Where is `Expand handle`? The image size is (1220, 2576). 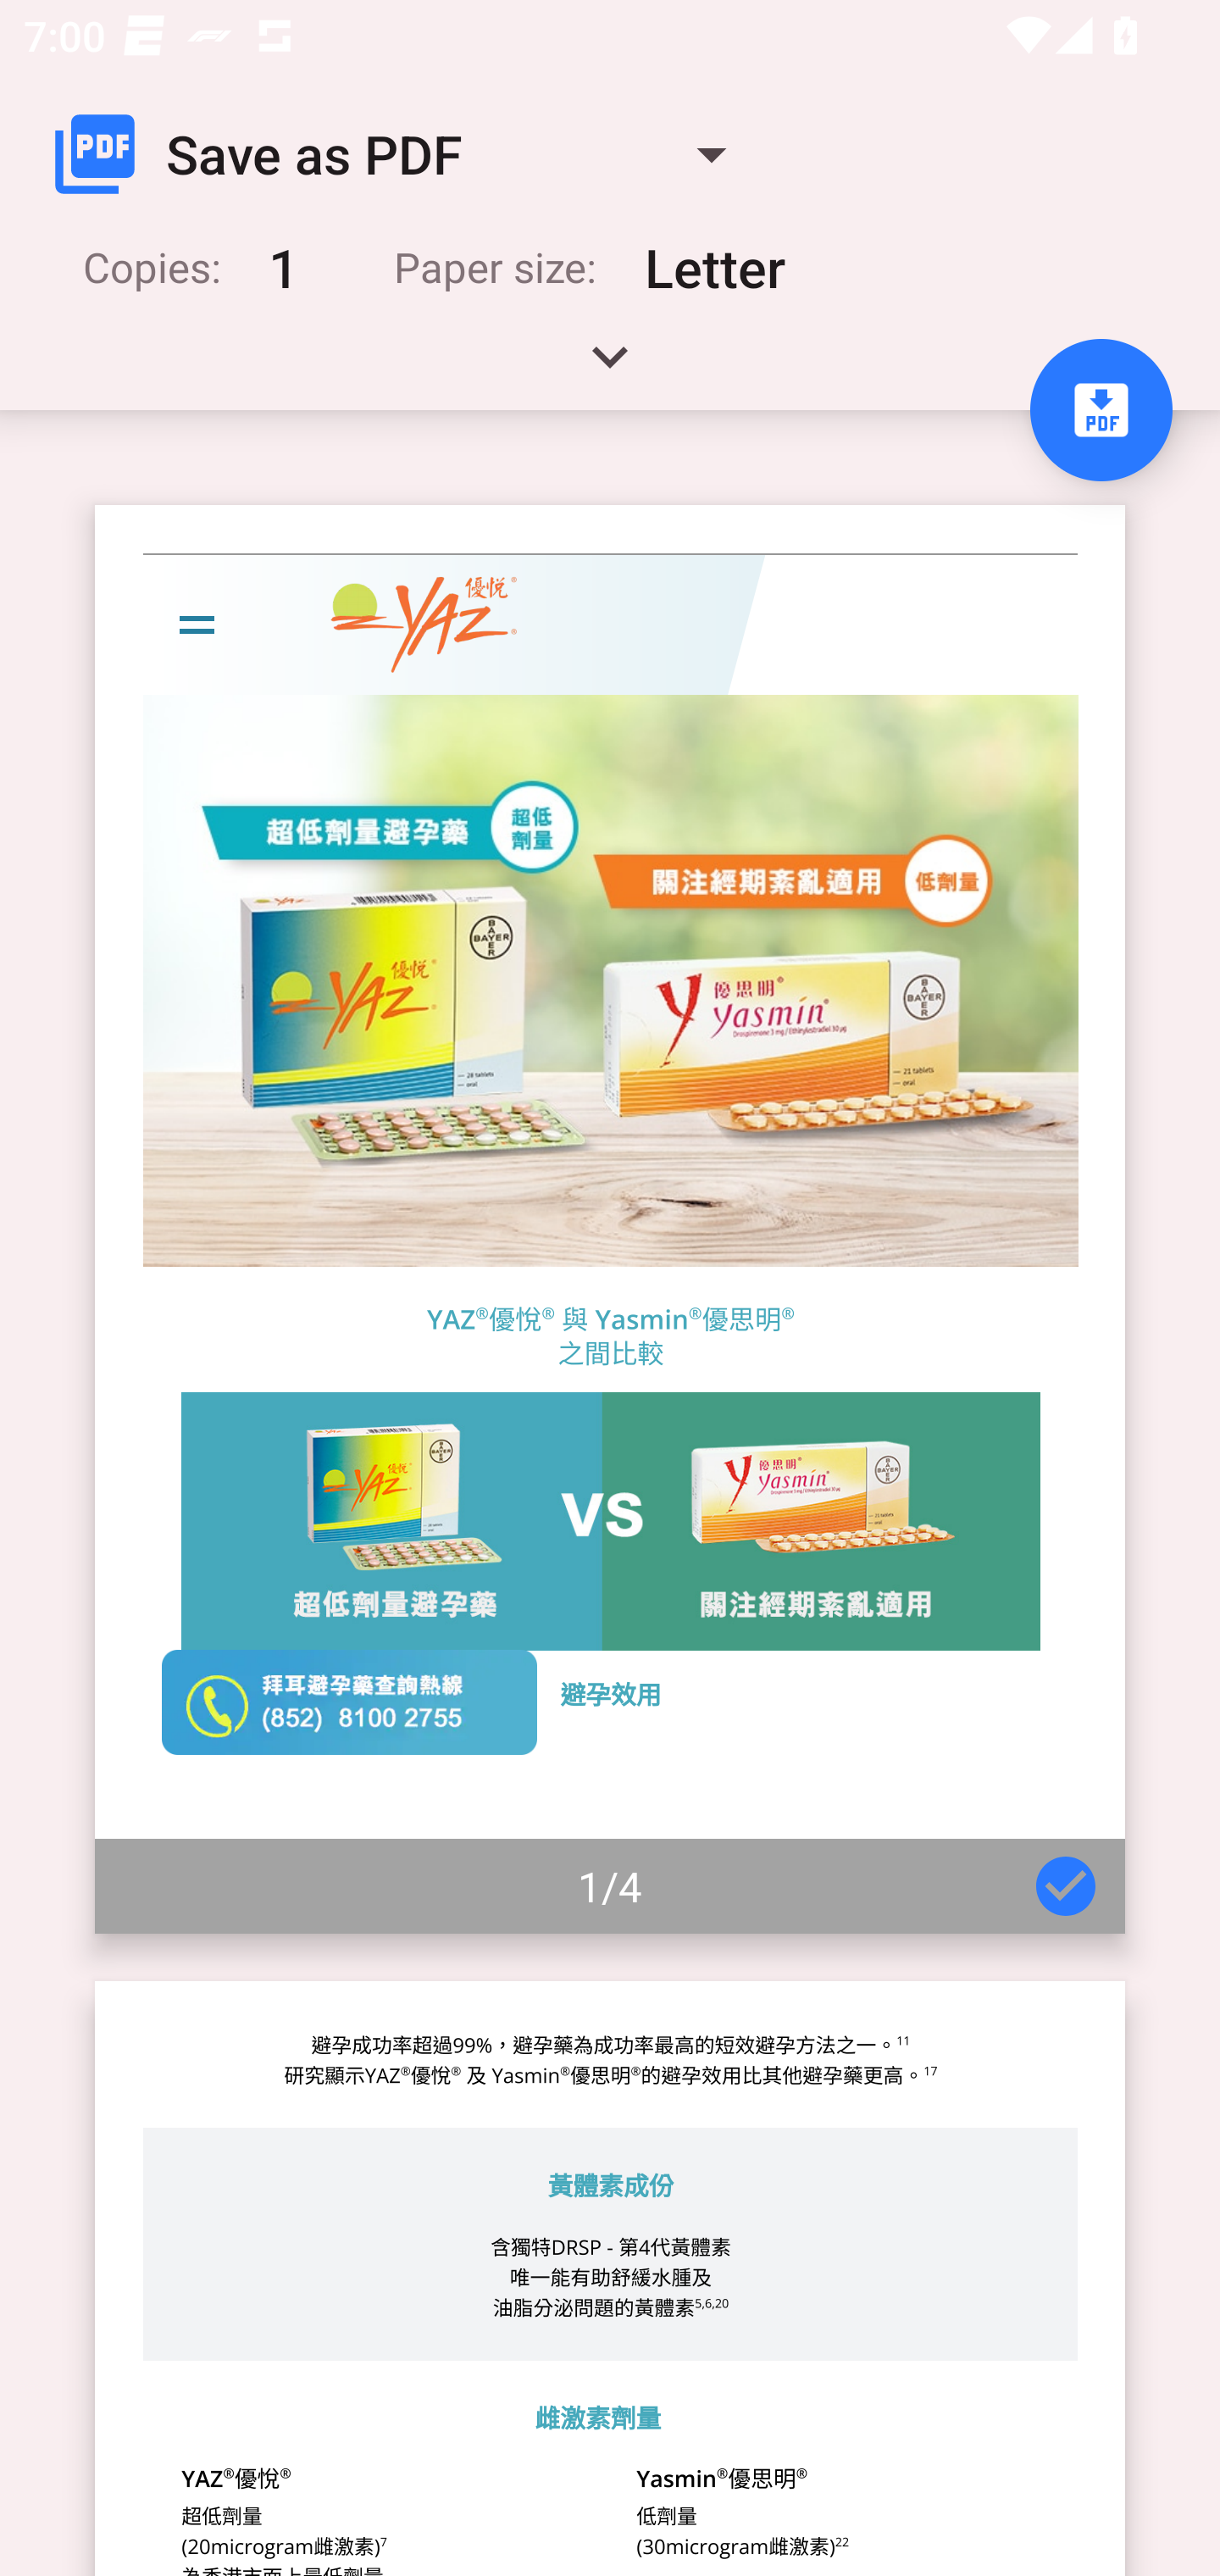
Expand handle is located at coordinates (610, 368).